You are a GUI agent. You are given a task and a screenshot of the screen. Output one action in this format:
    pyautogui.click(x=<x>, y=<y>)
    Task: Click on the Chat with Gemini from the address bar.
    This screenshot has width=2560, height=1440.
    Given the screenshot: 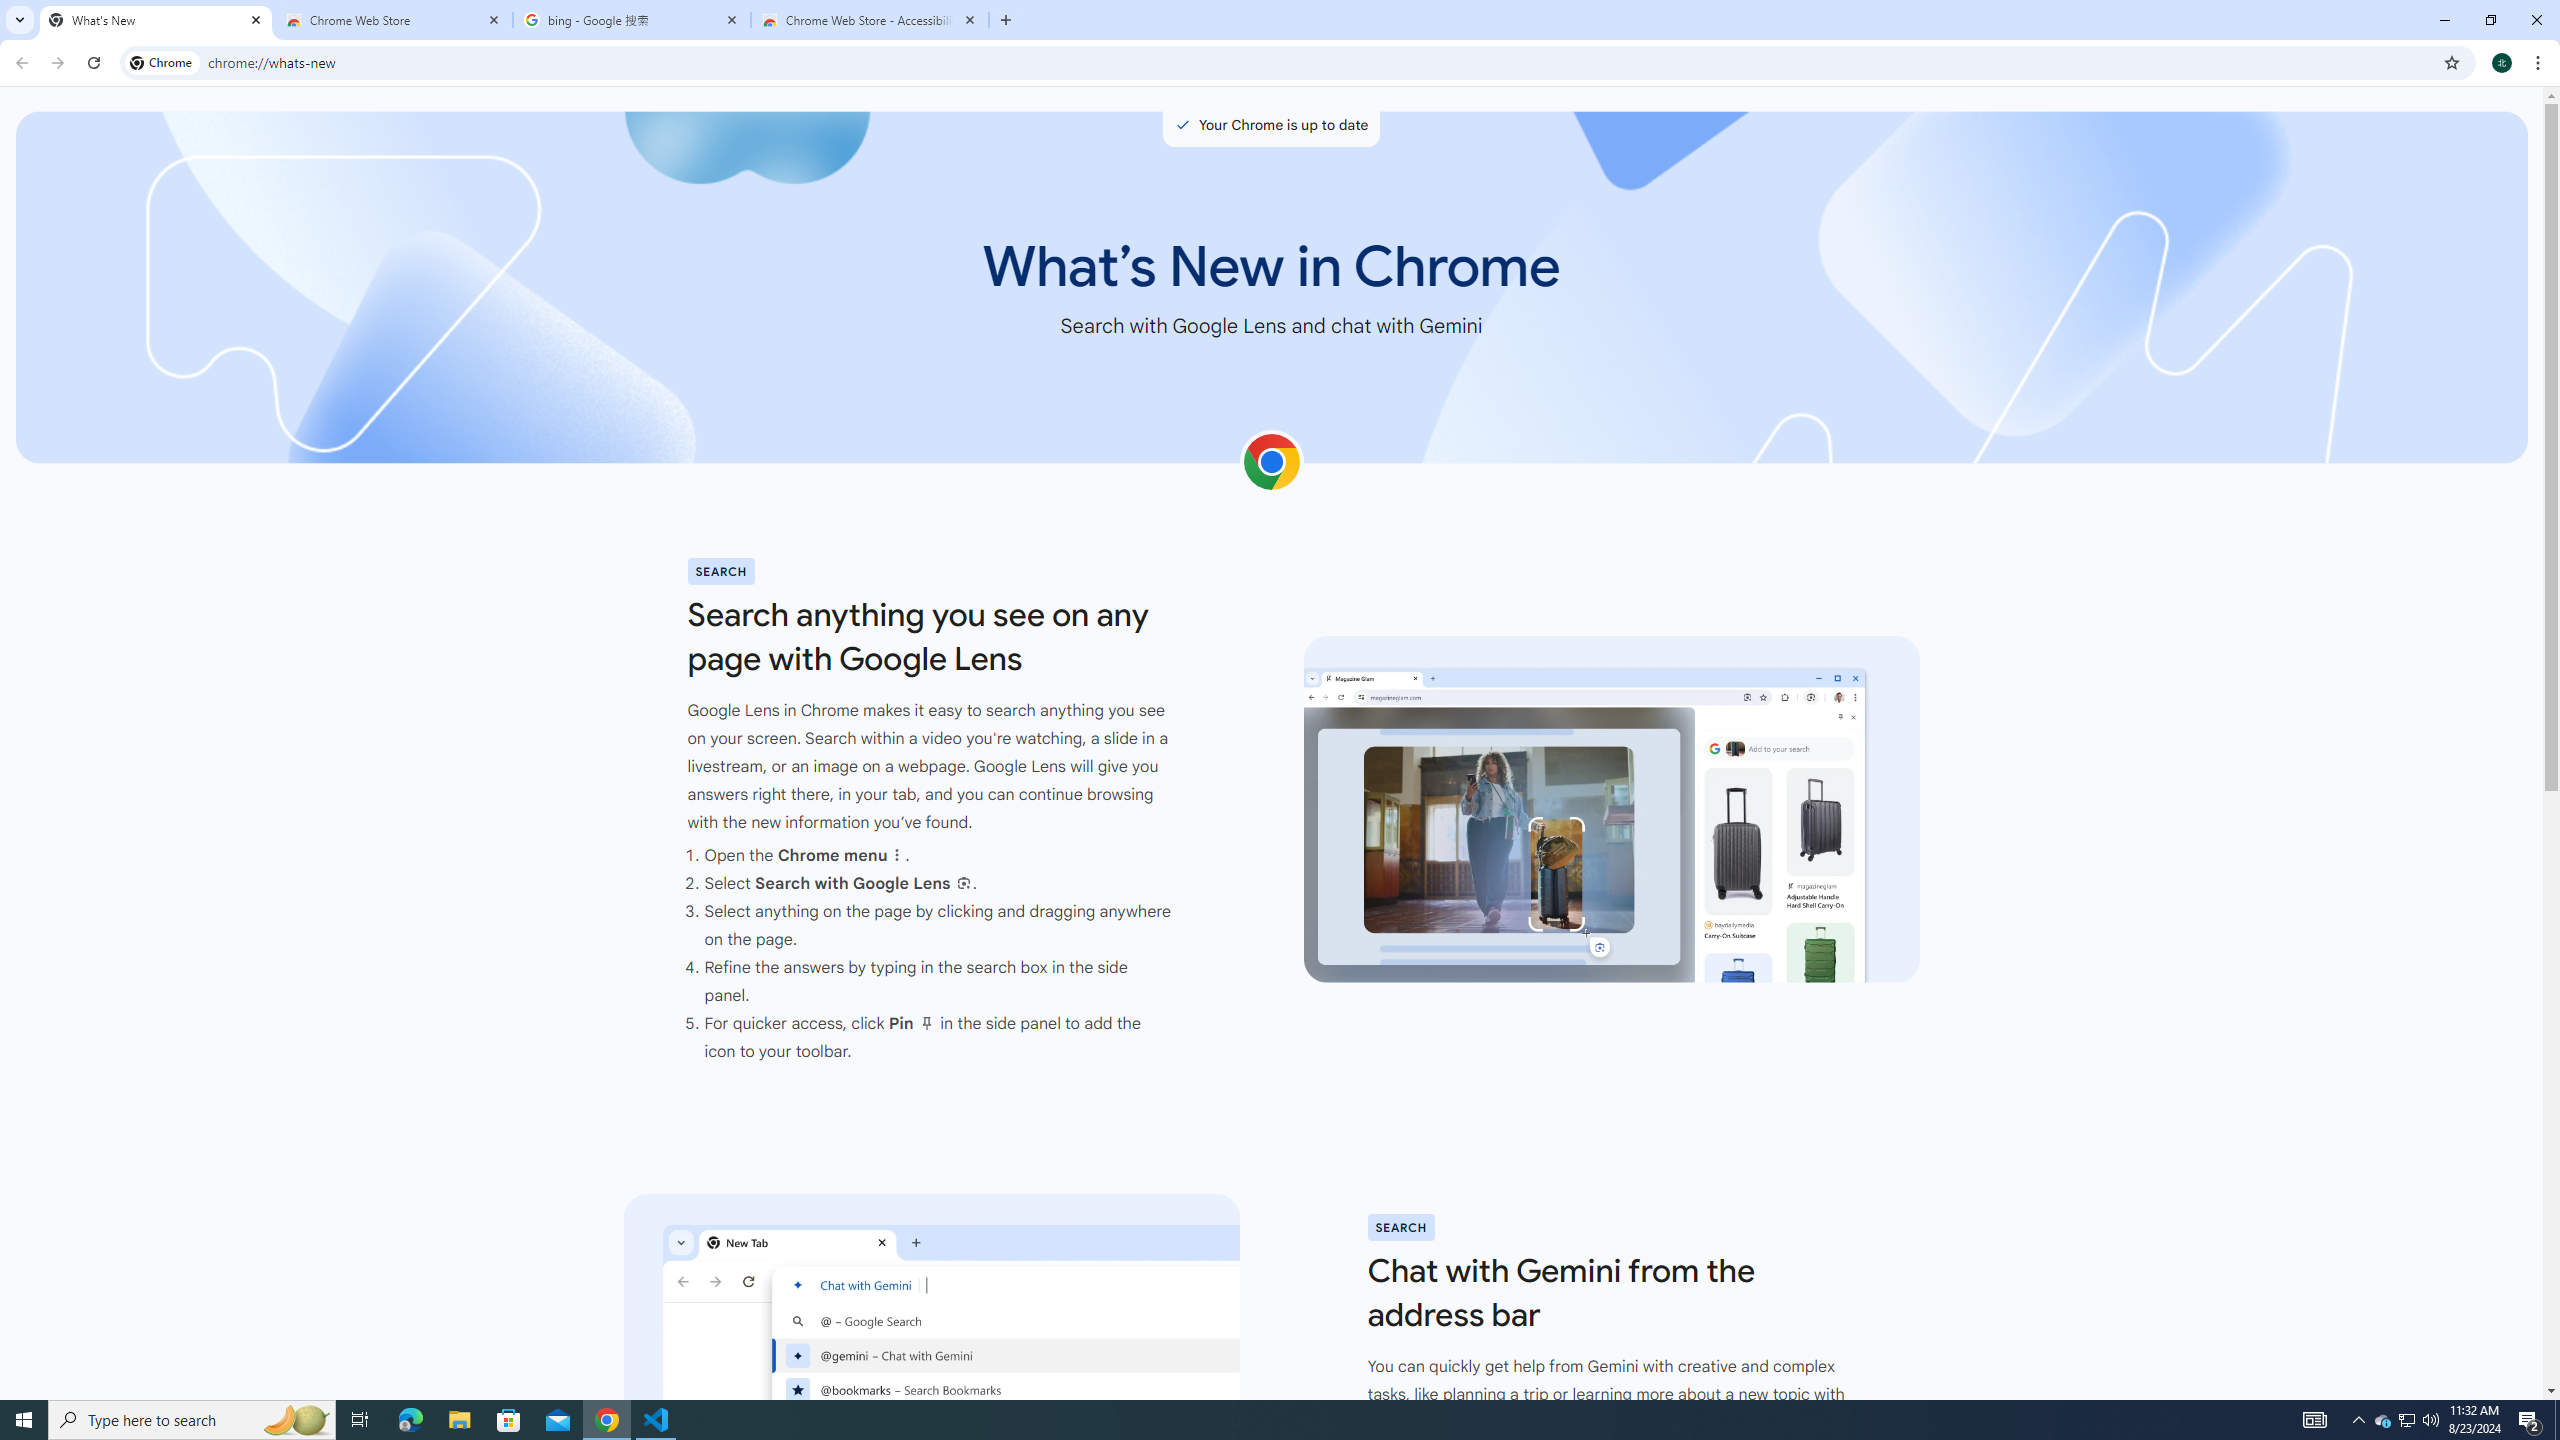 What is the action you would take?
    pyautogui.click(x=930, y=1366)
    